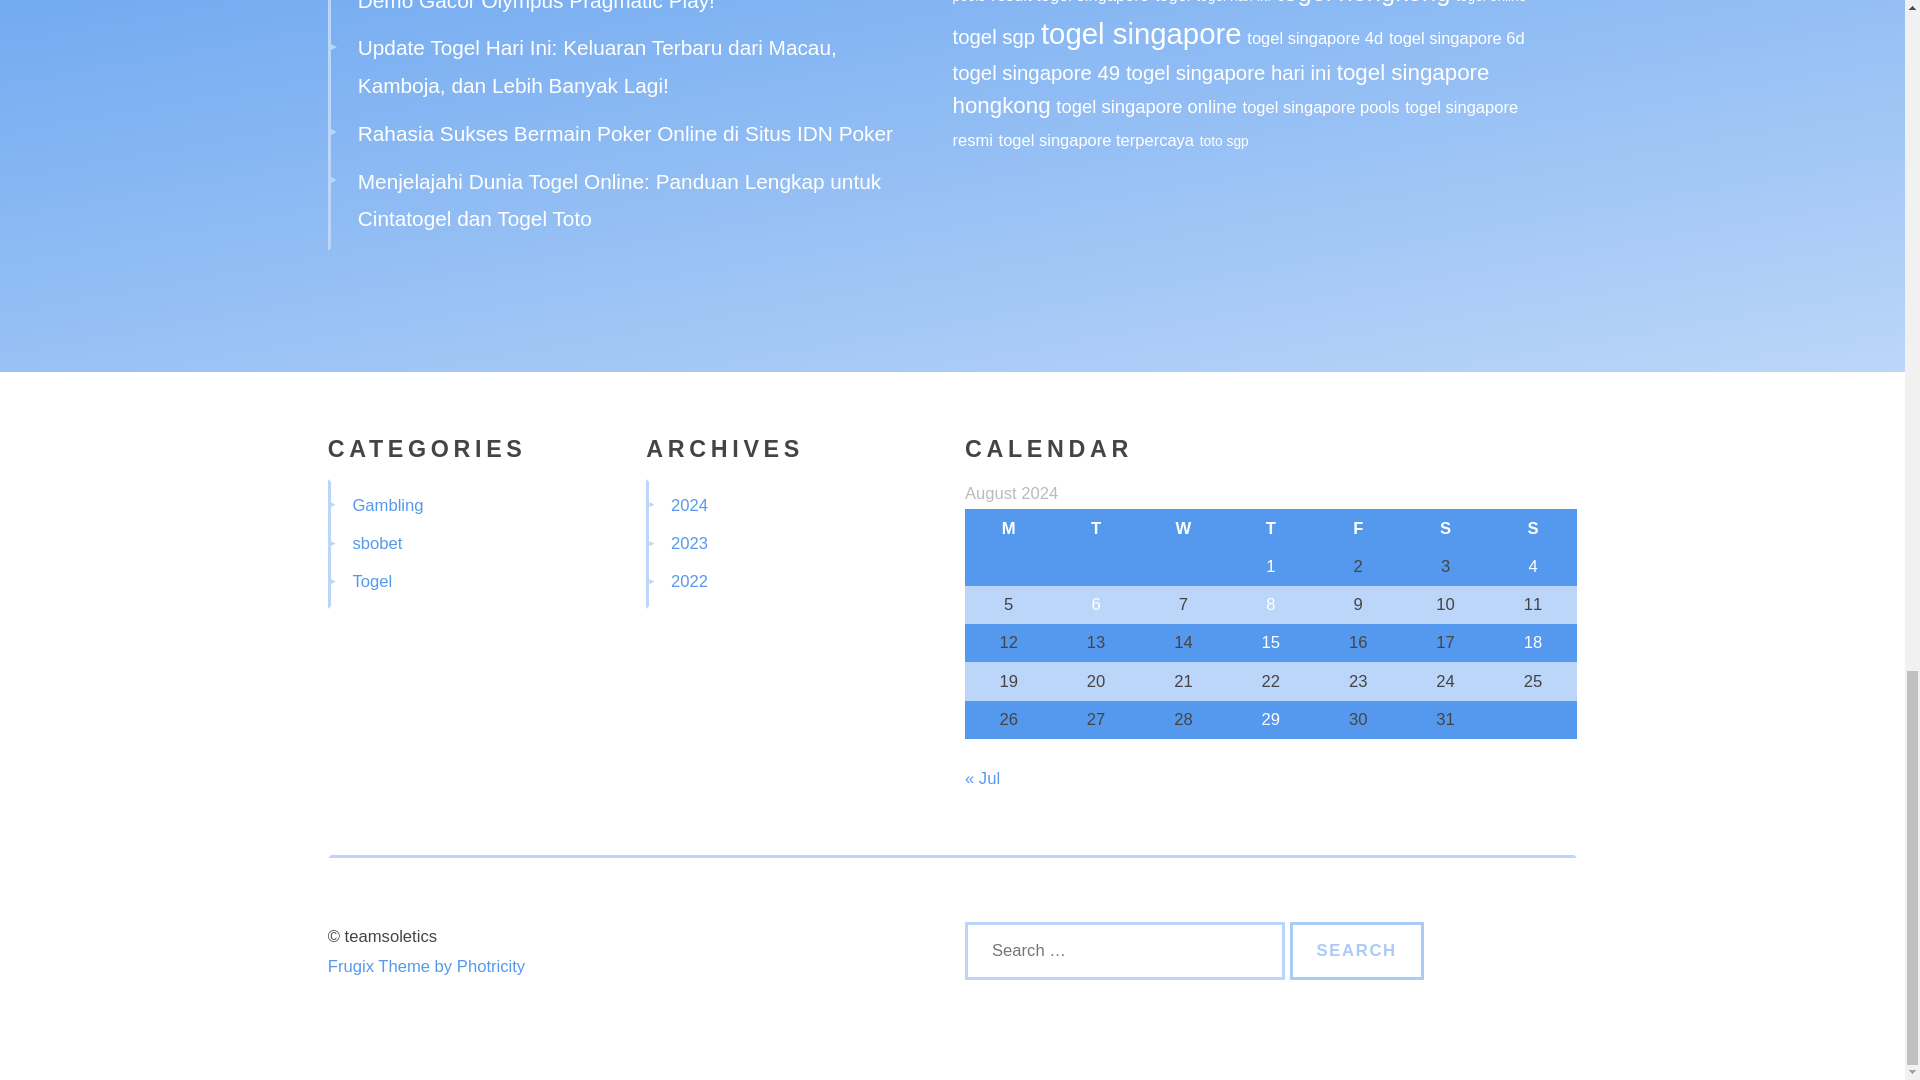  What do you see at coordinates (1270, 527) in the screenshot?
I see `Thursday` at bounding box center [1270, 527].